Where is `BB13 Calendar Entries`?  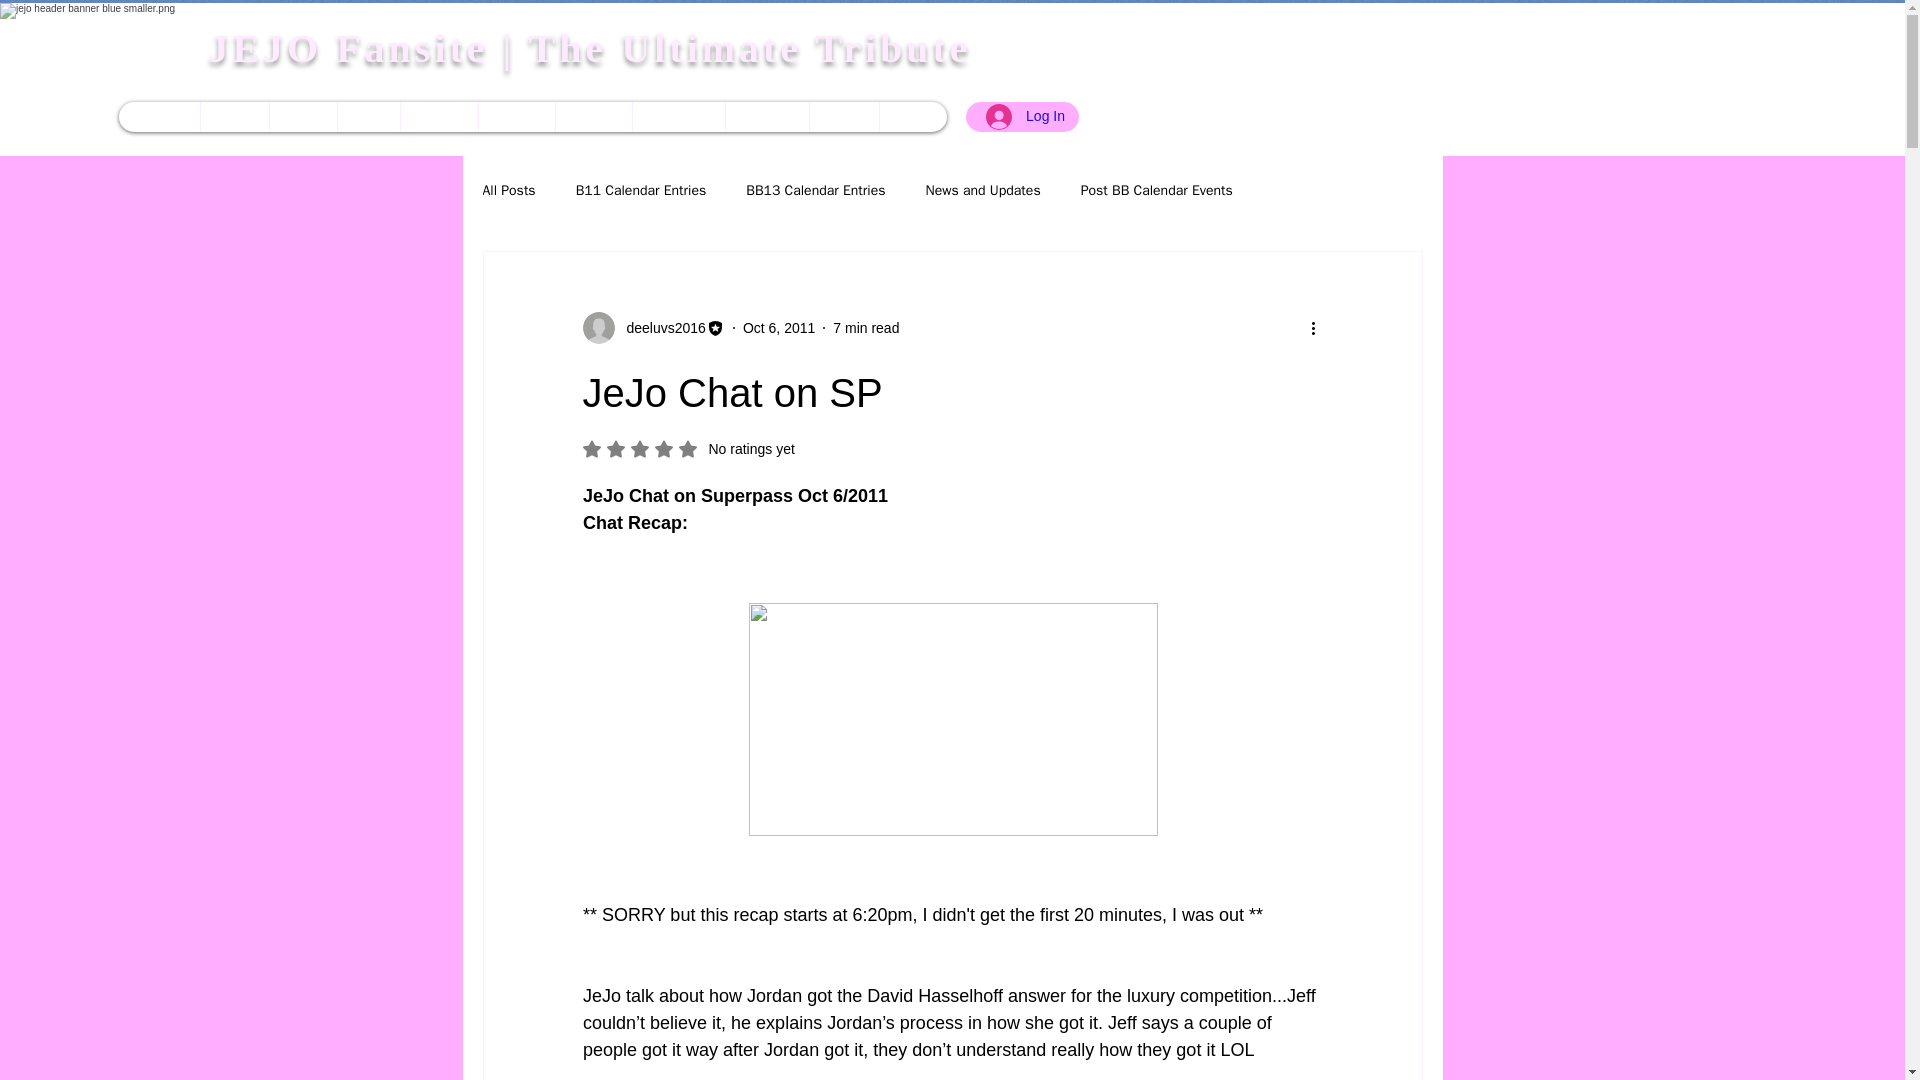 BB13 Calendar Entries is located at coordinates (844, 116).